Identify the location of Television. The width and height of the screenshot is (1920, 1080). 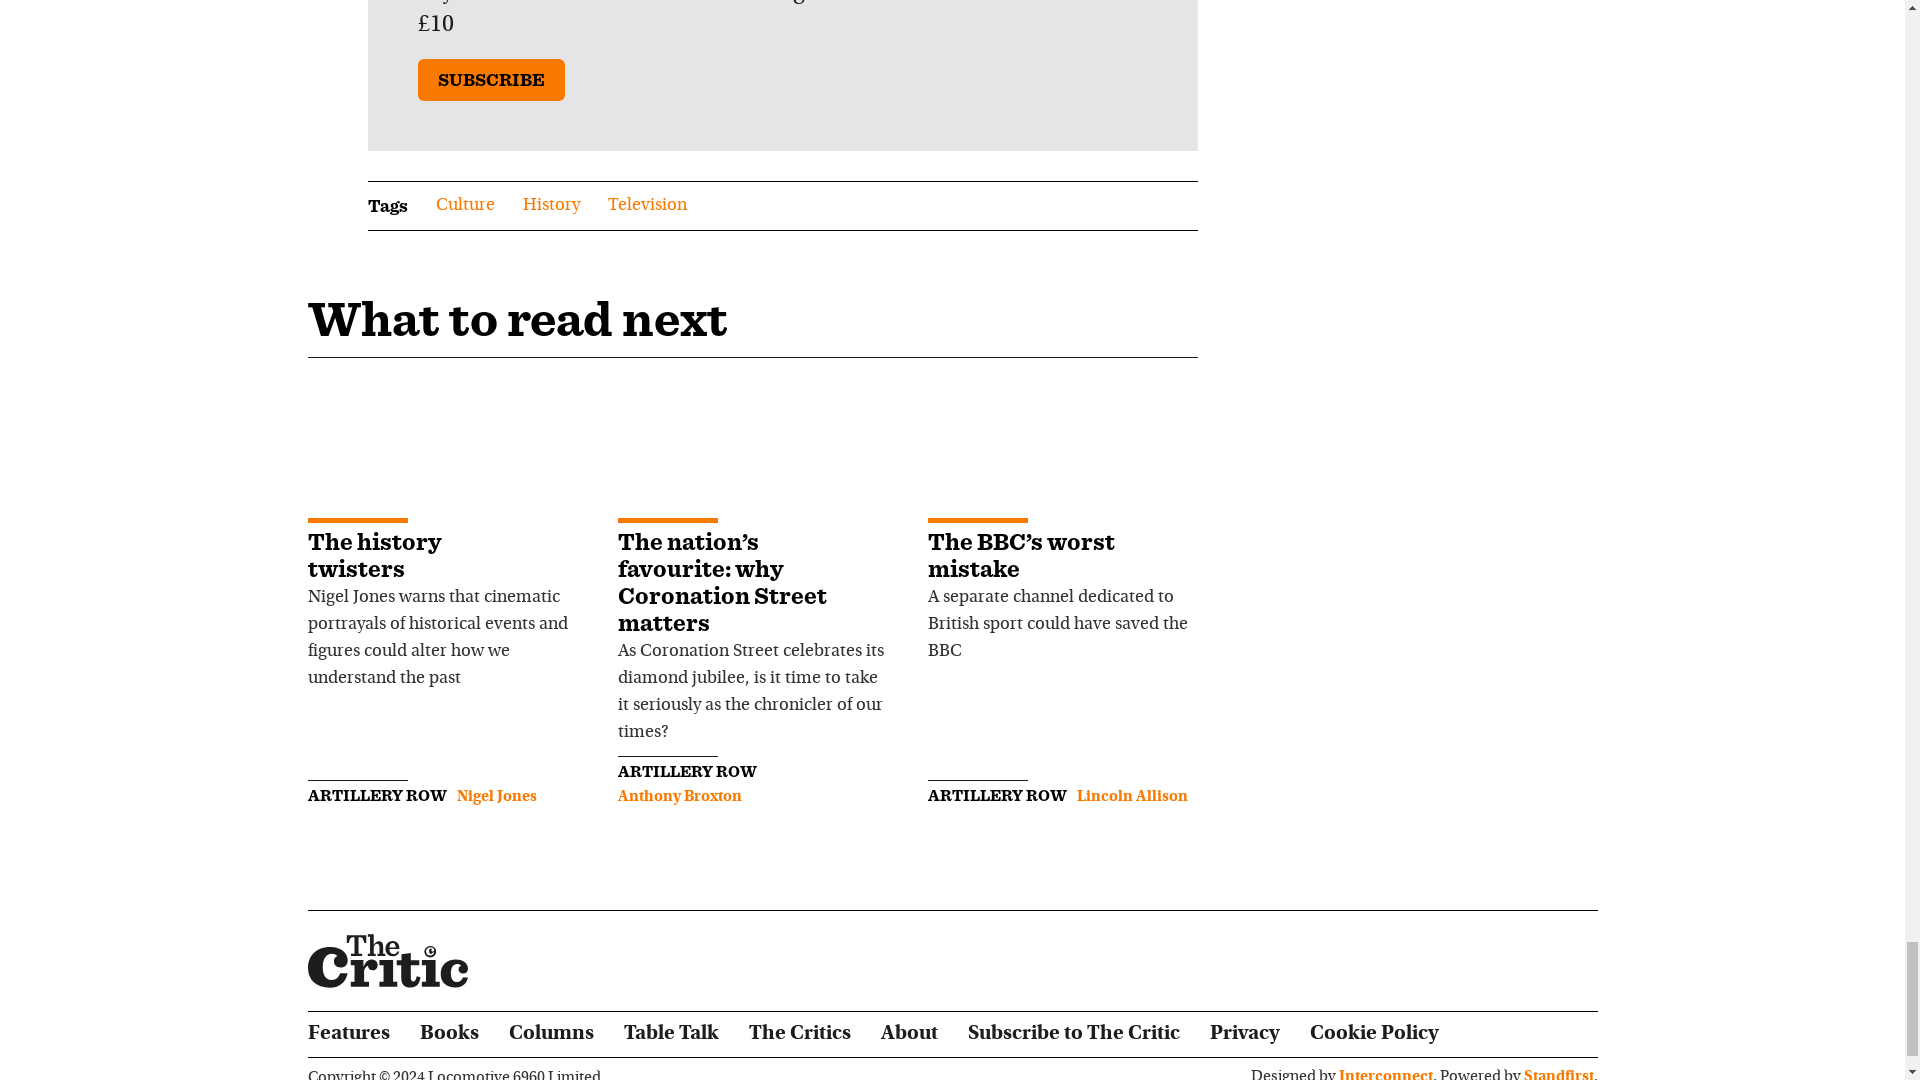
(648, 206).